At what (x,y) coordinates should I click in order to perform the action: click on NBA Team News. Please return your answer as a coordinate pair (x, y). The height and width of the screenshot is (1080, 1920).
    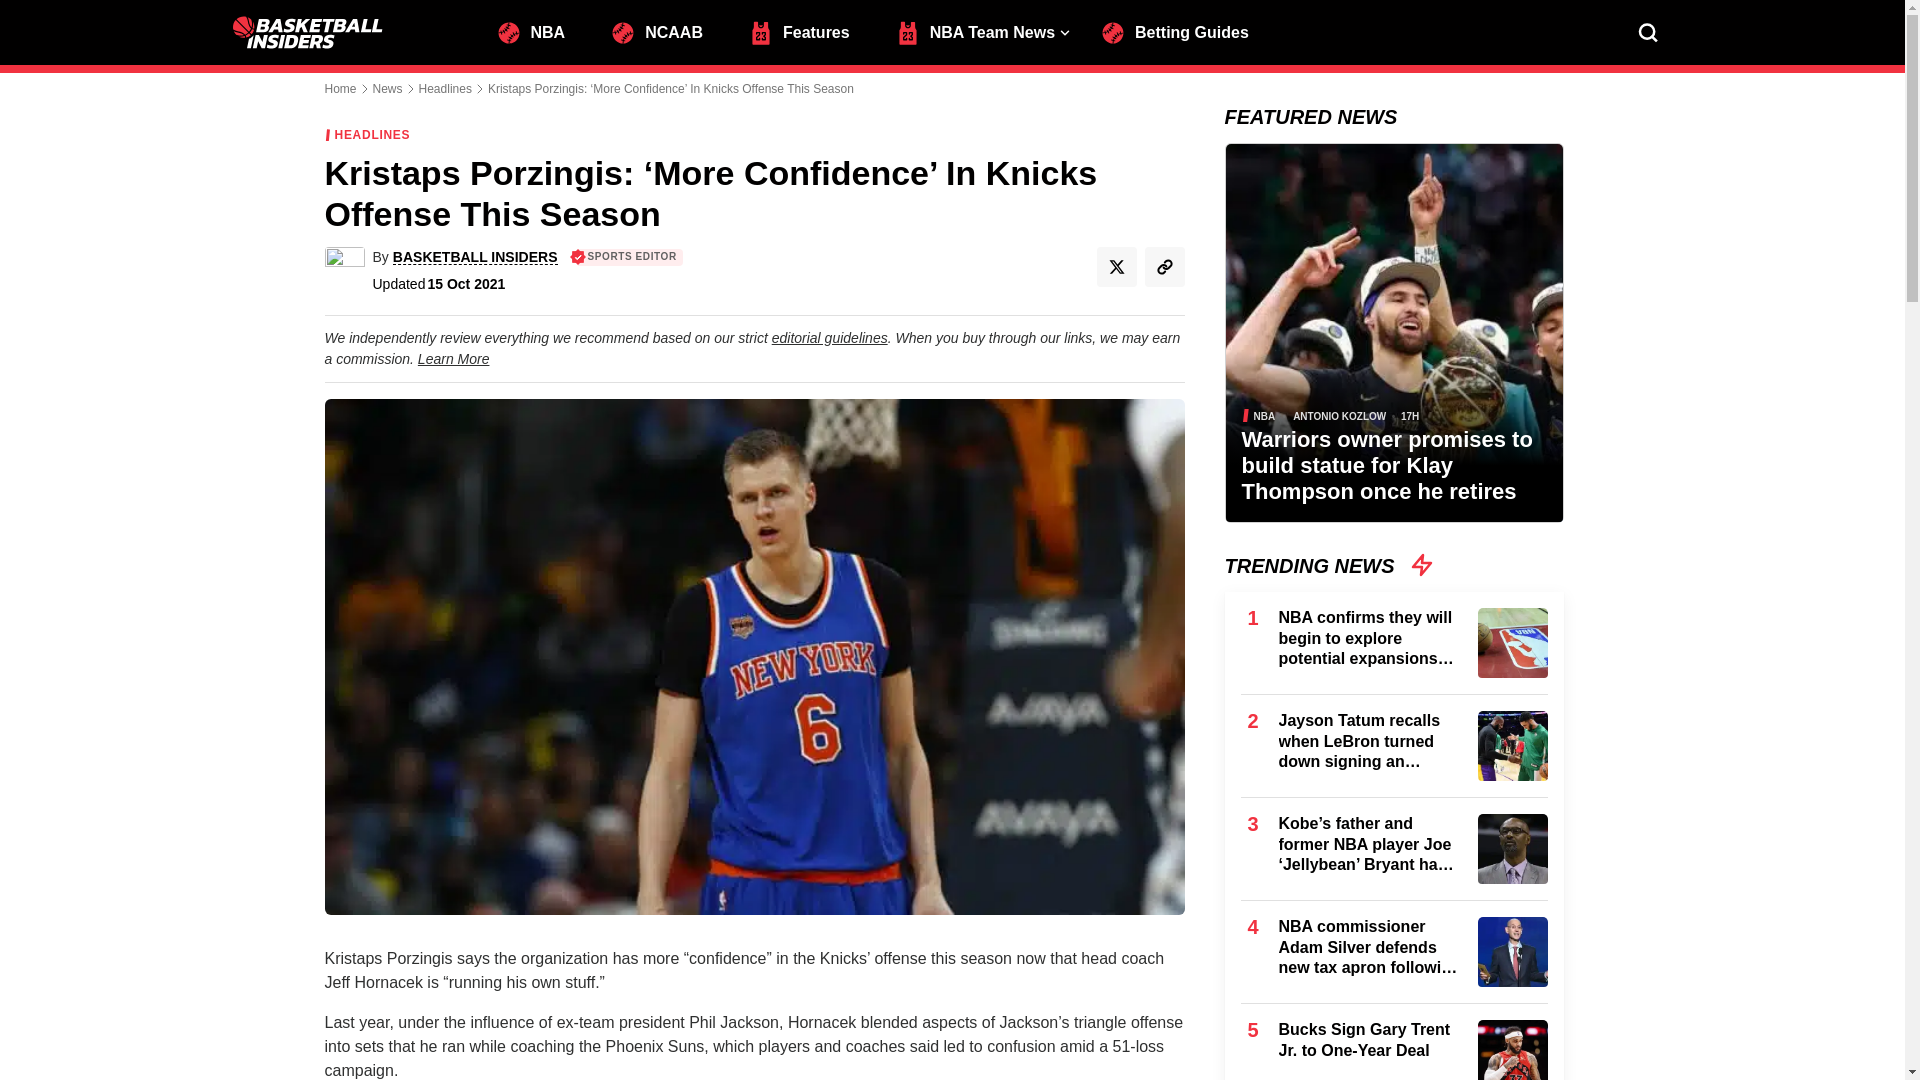
    Looking at the image, I should click on (984, 30).